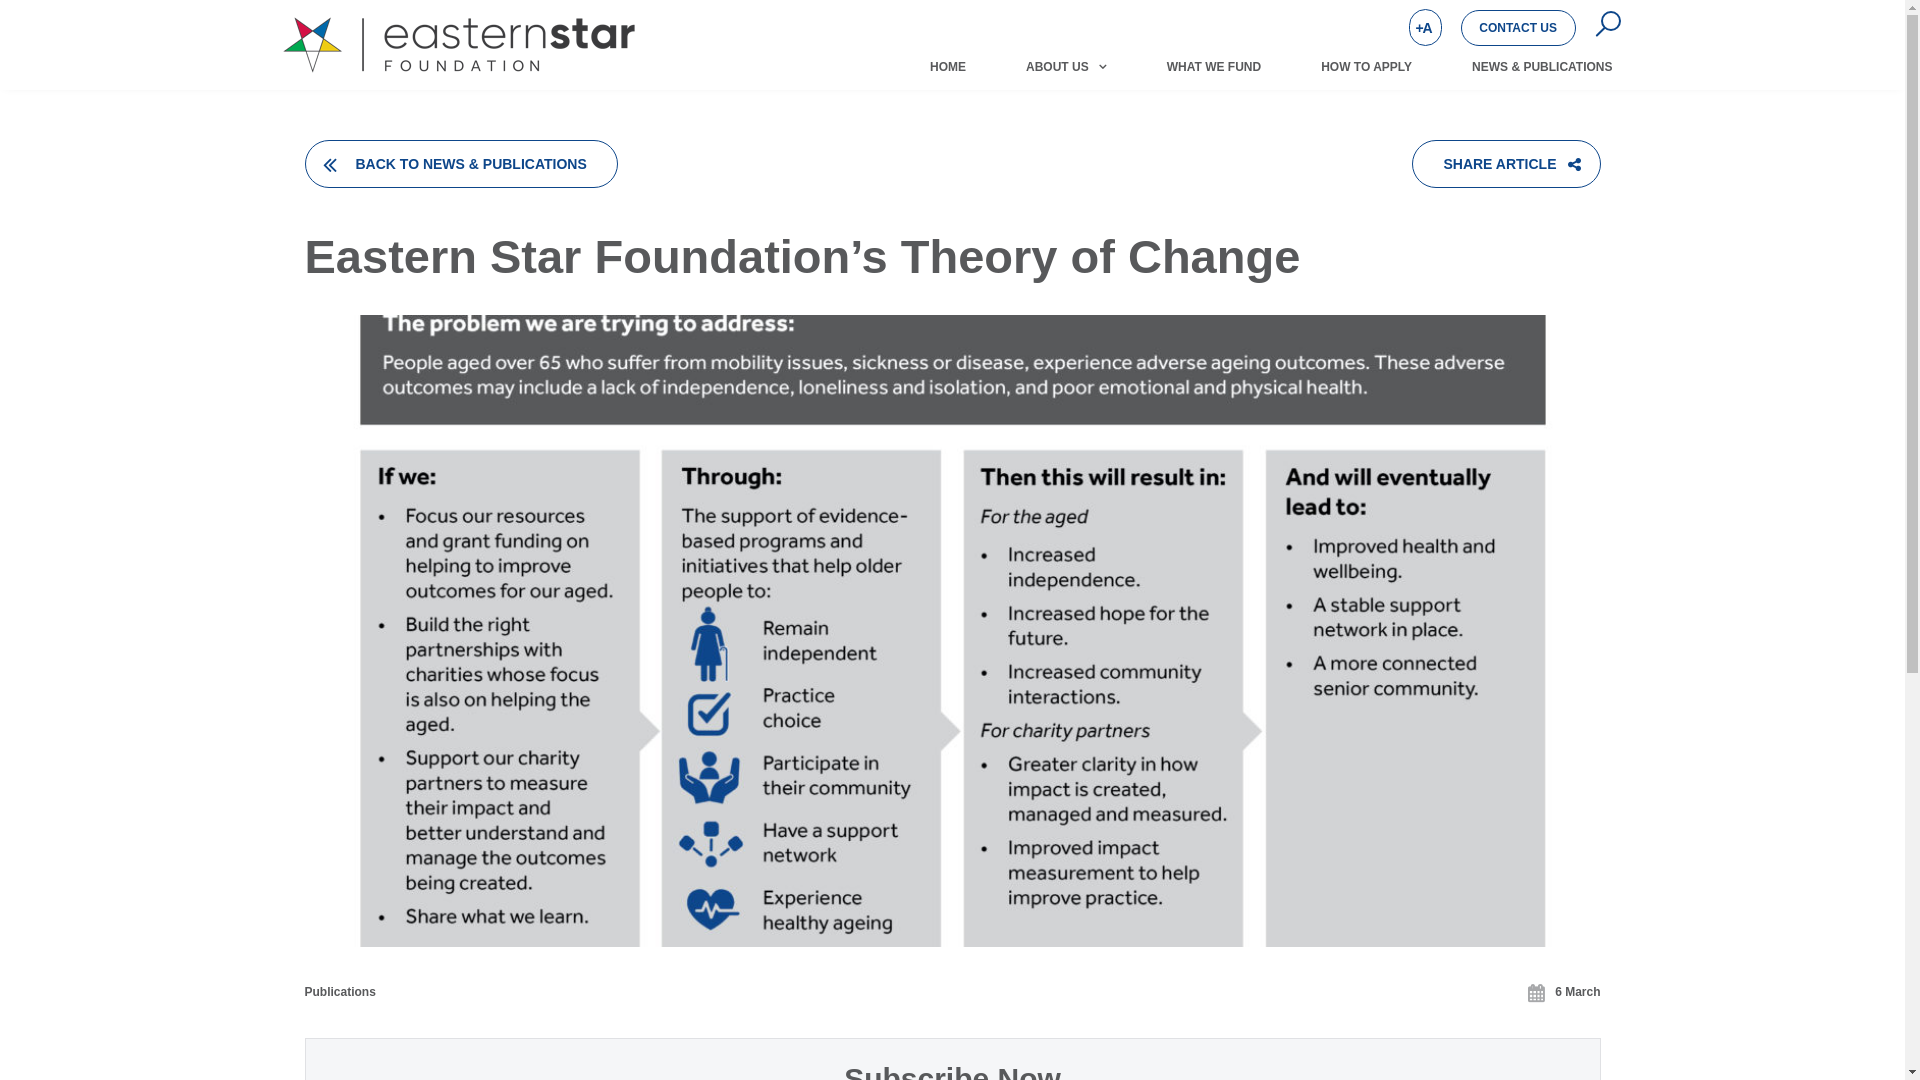  What do you see at coordinates (1518, 28) in the screenshot?
I see `CONTACT US` at bounding box center [1518, 28].